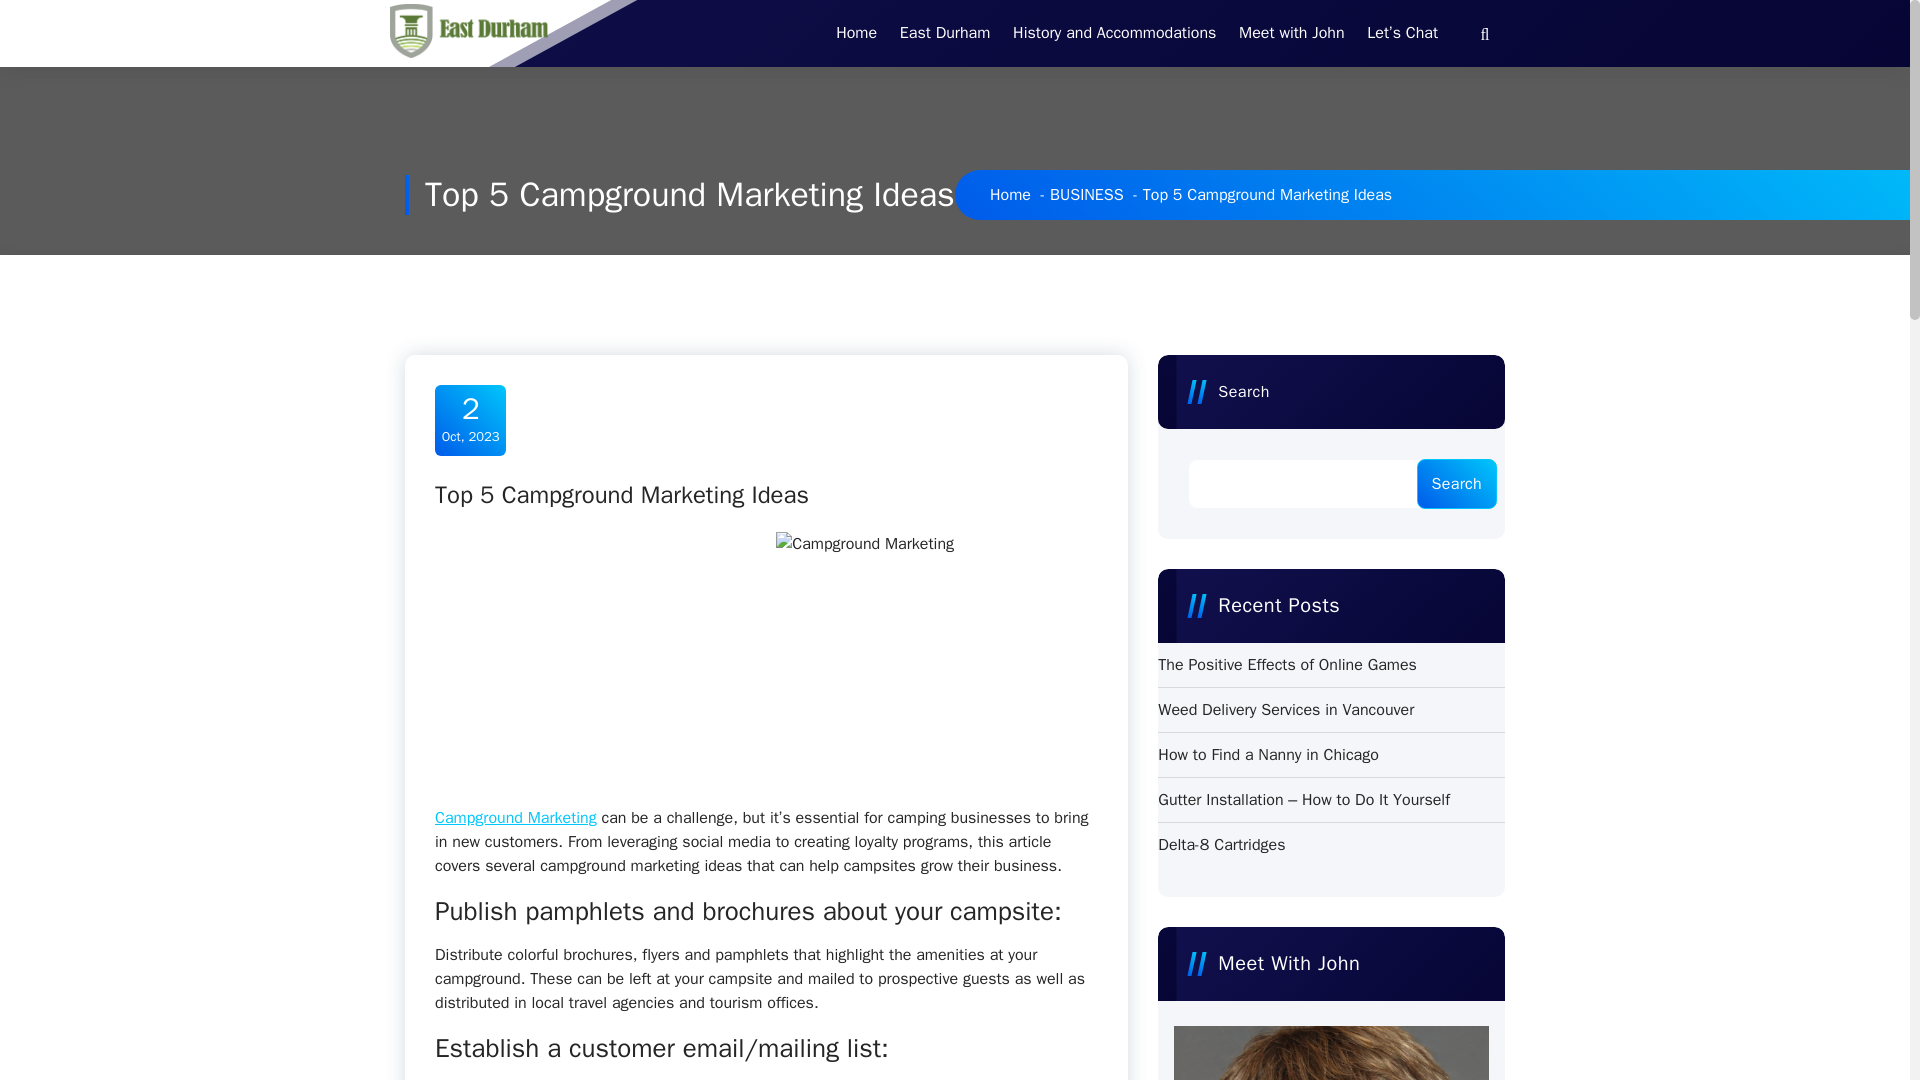 This screenshot has width=1920, height=1080. What do you see at coordinates (1456, 484) in the screenshot?
I see `Search` at bounding box center [1456, 484].